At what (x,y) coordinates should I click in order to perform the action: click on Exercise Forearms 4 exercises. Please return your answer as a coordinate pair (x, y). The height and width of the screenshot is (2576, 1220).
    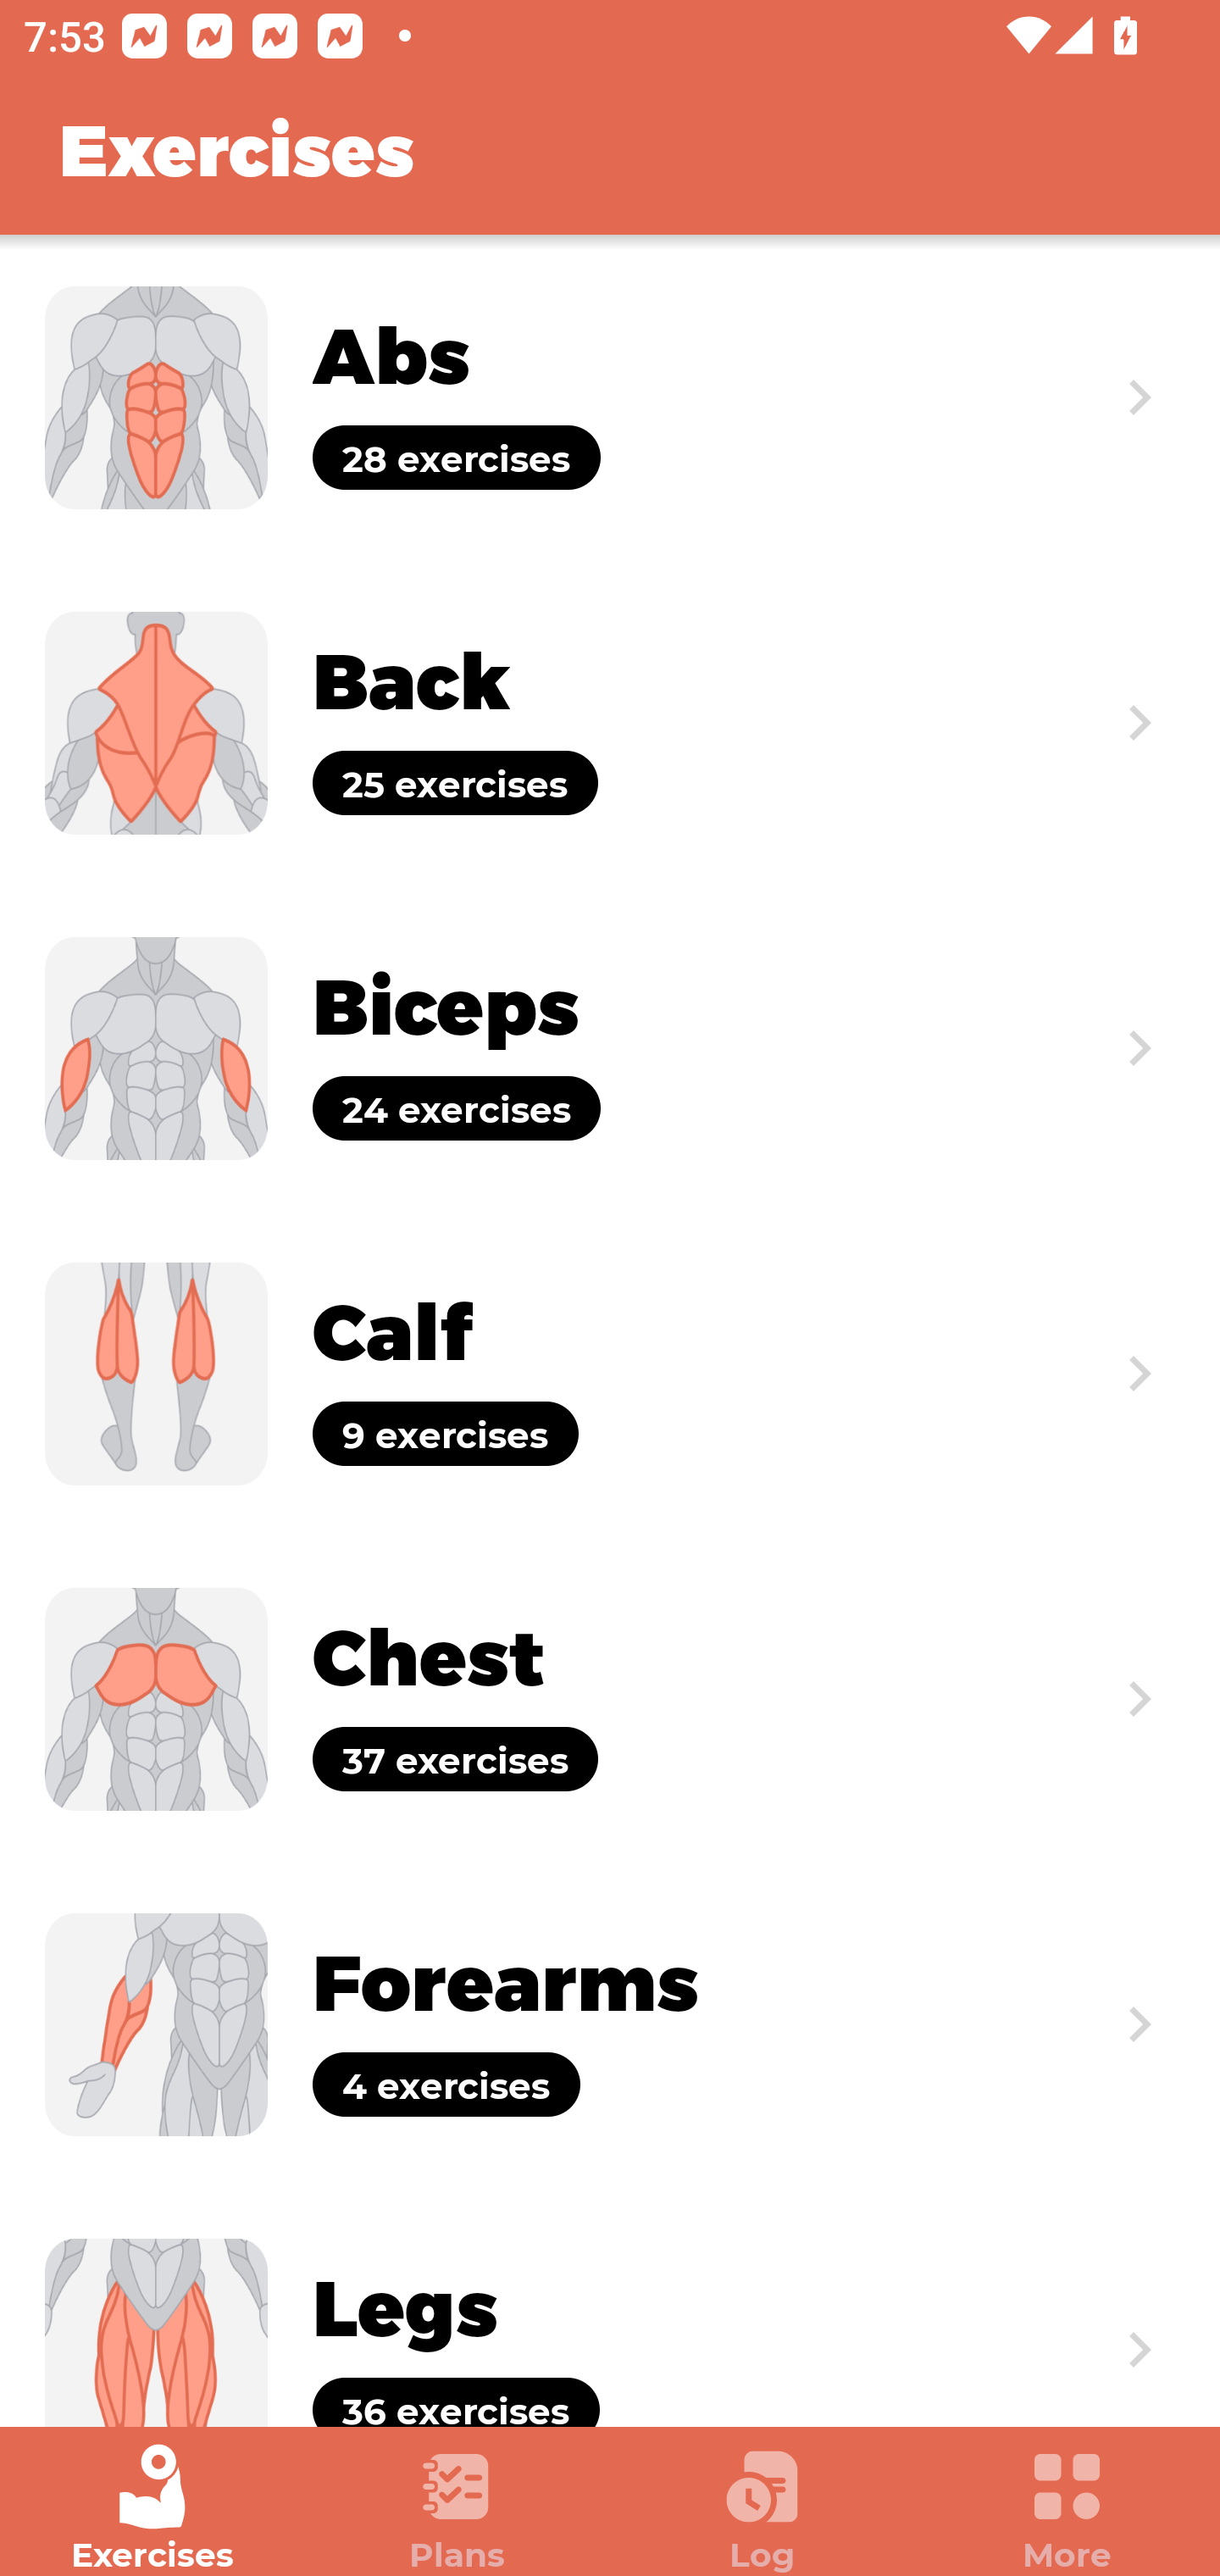
    Looking at the image, I should click on (610, 2024).